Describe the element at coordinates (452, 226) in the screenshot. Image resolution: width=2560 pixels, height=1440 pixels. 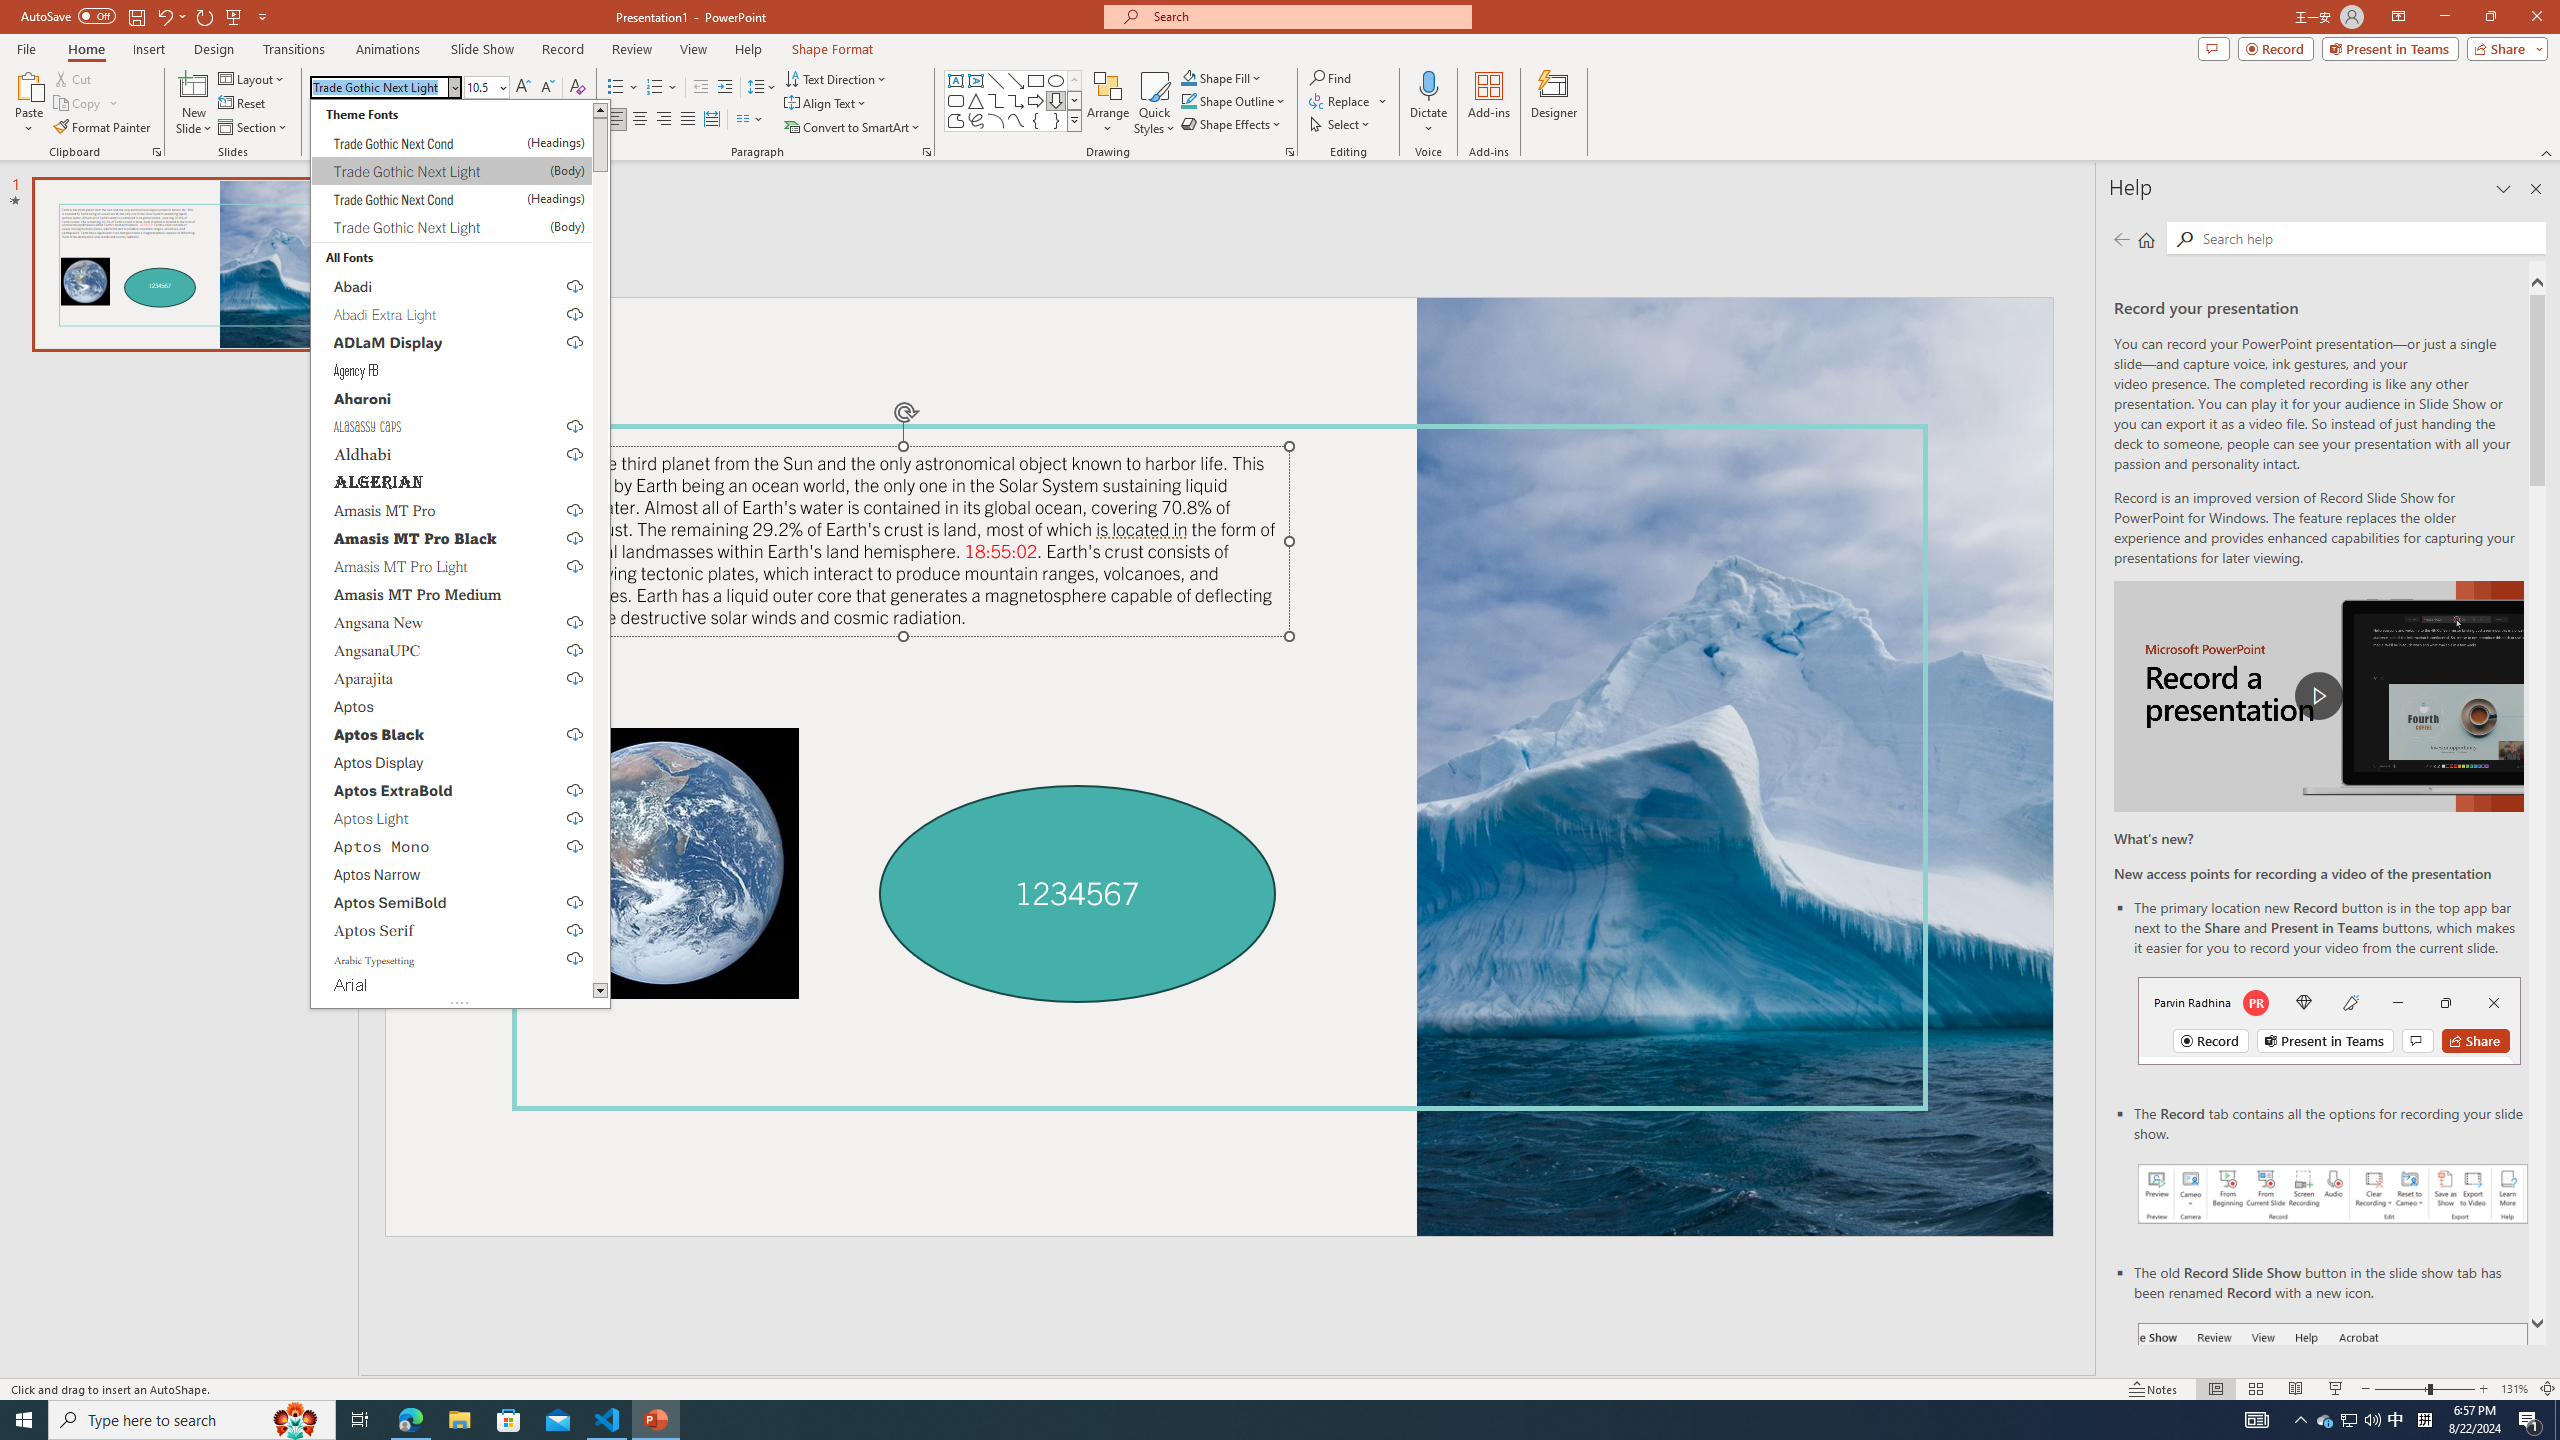
I see `Trade Gothic Next Light (Body)` at that location.